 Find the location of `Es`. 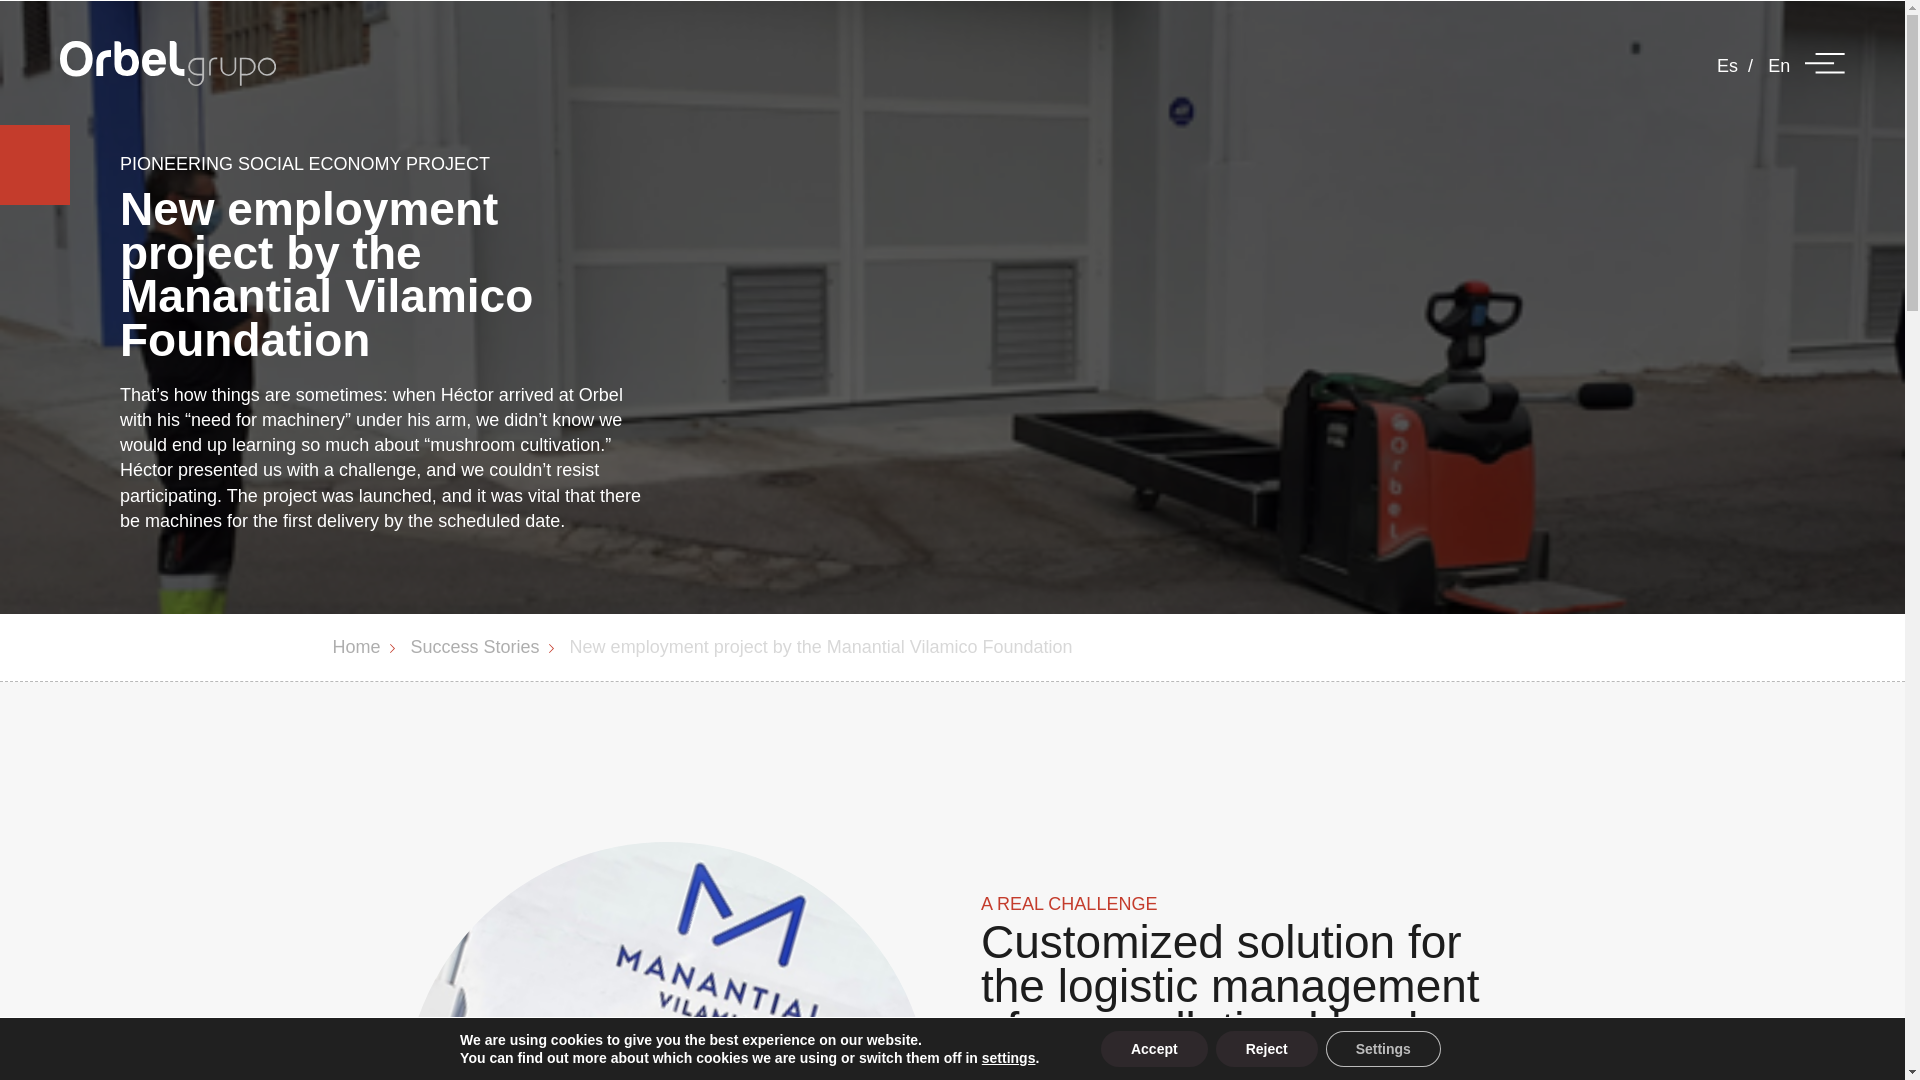

Es is located at coordinates (1724, 66).